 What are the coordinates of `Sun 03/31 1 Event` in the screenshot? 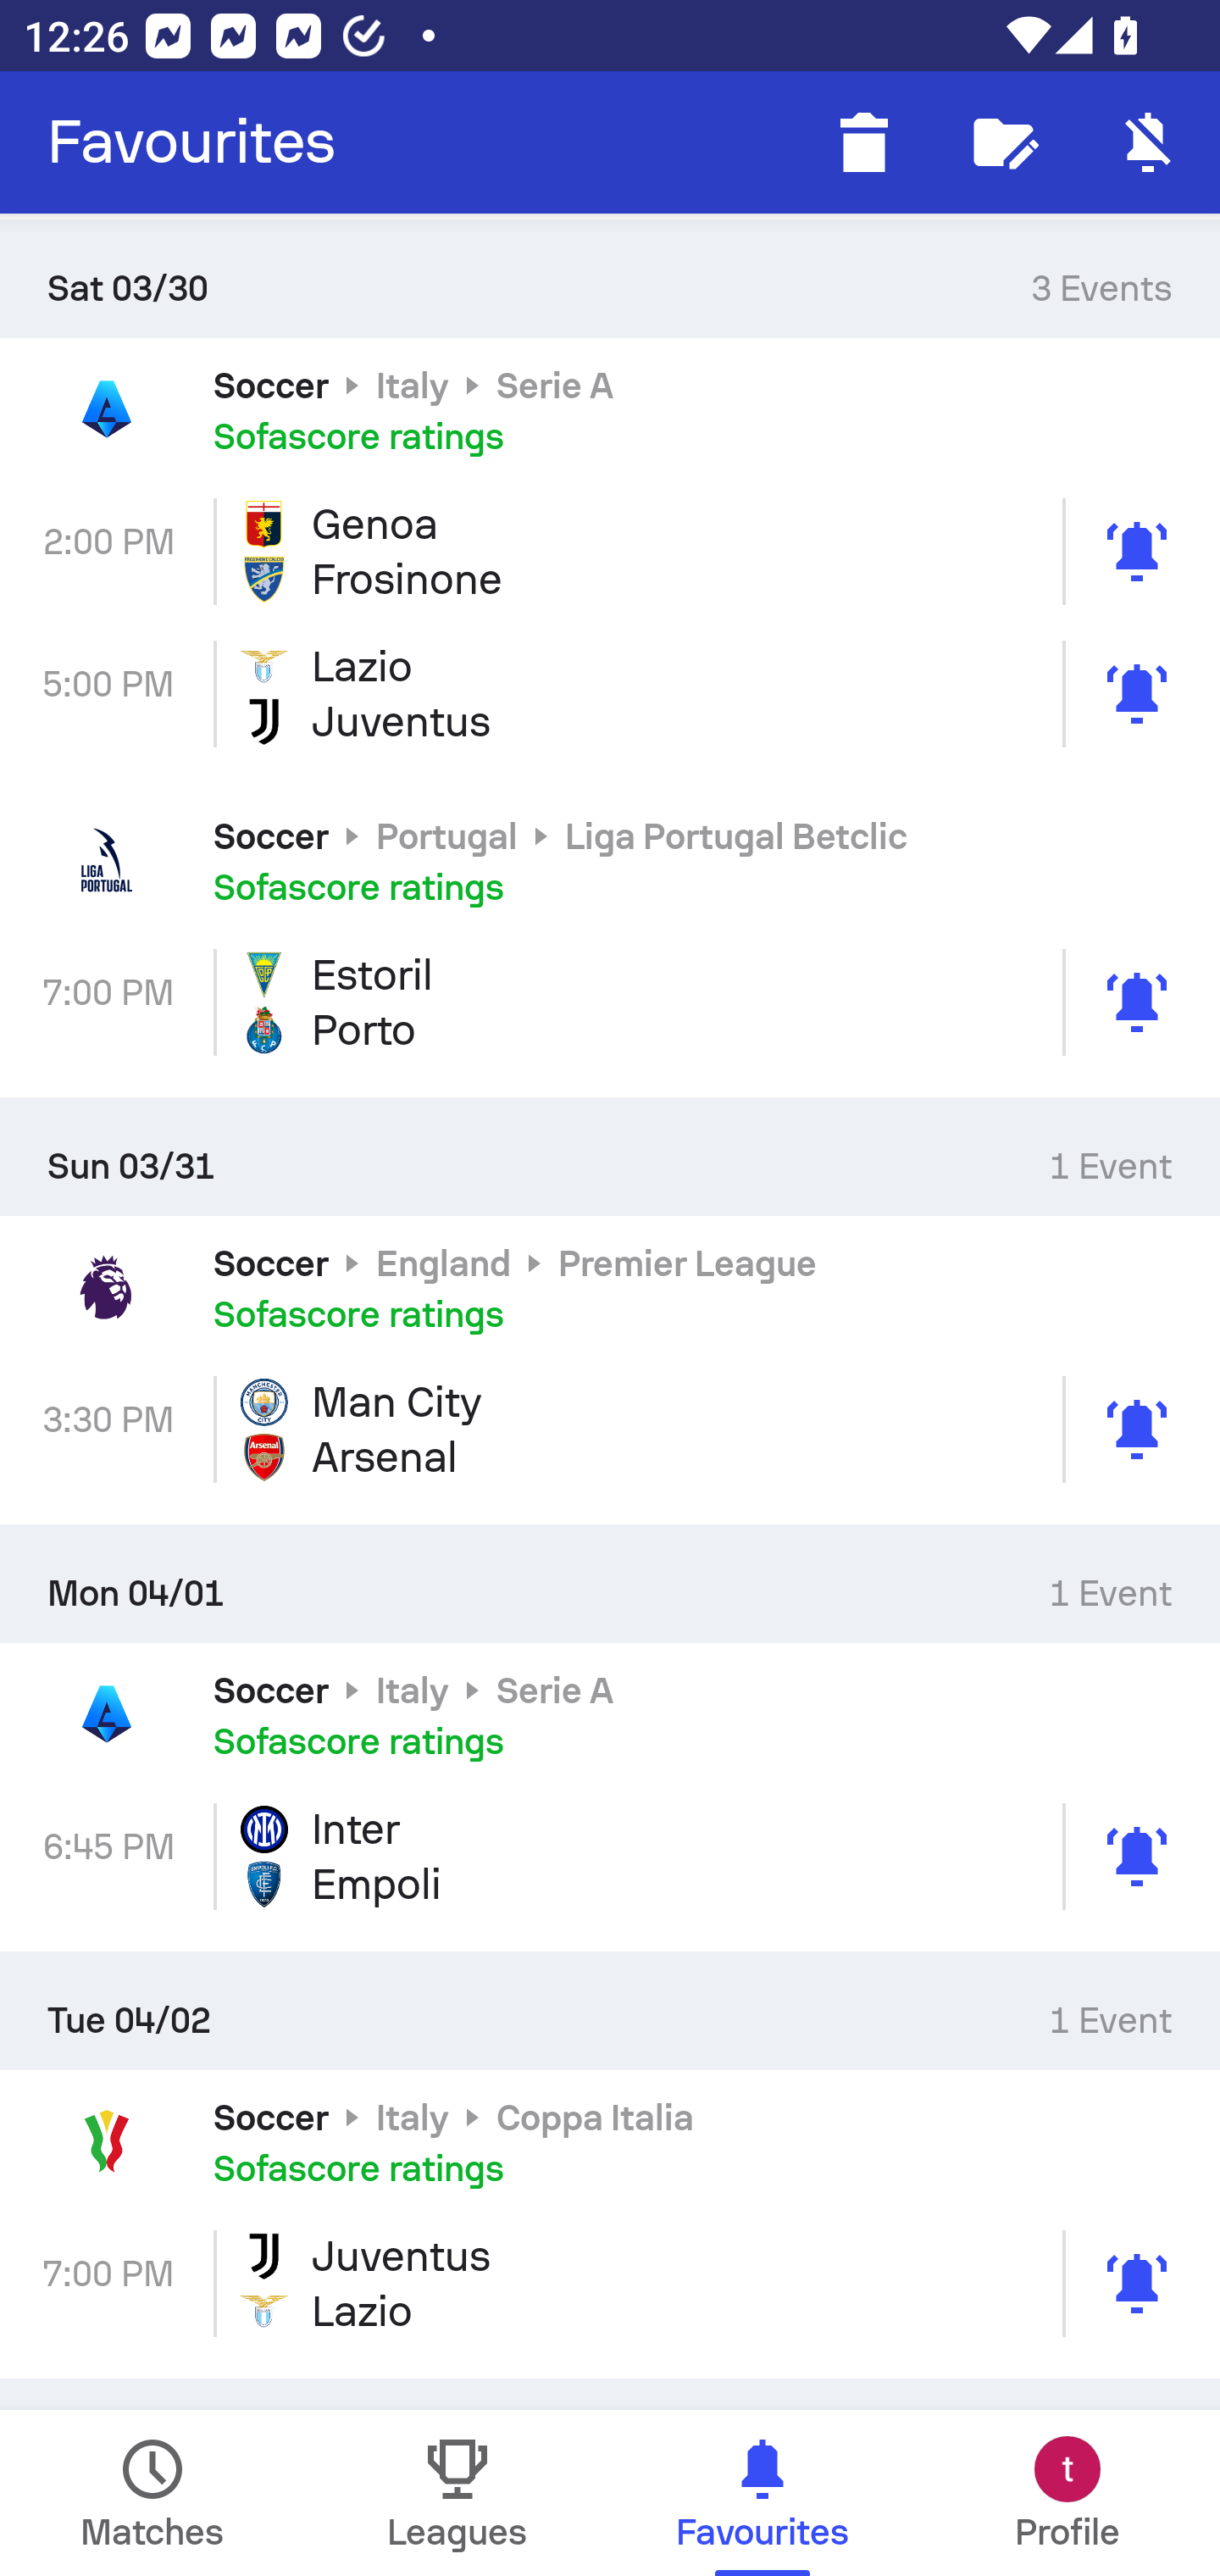 It's located at (610, 1156).